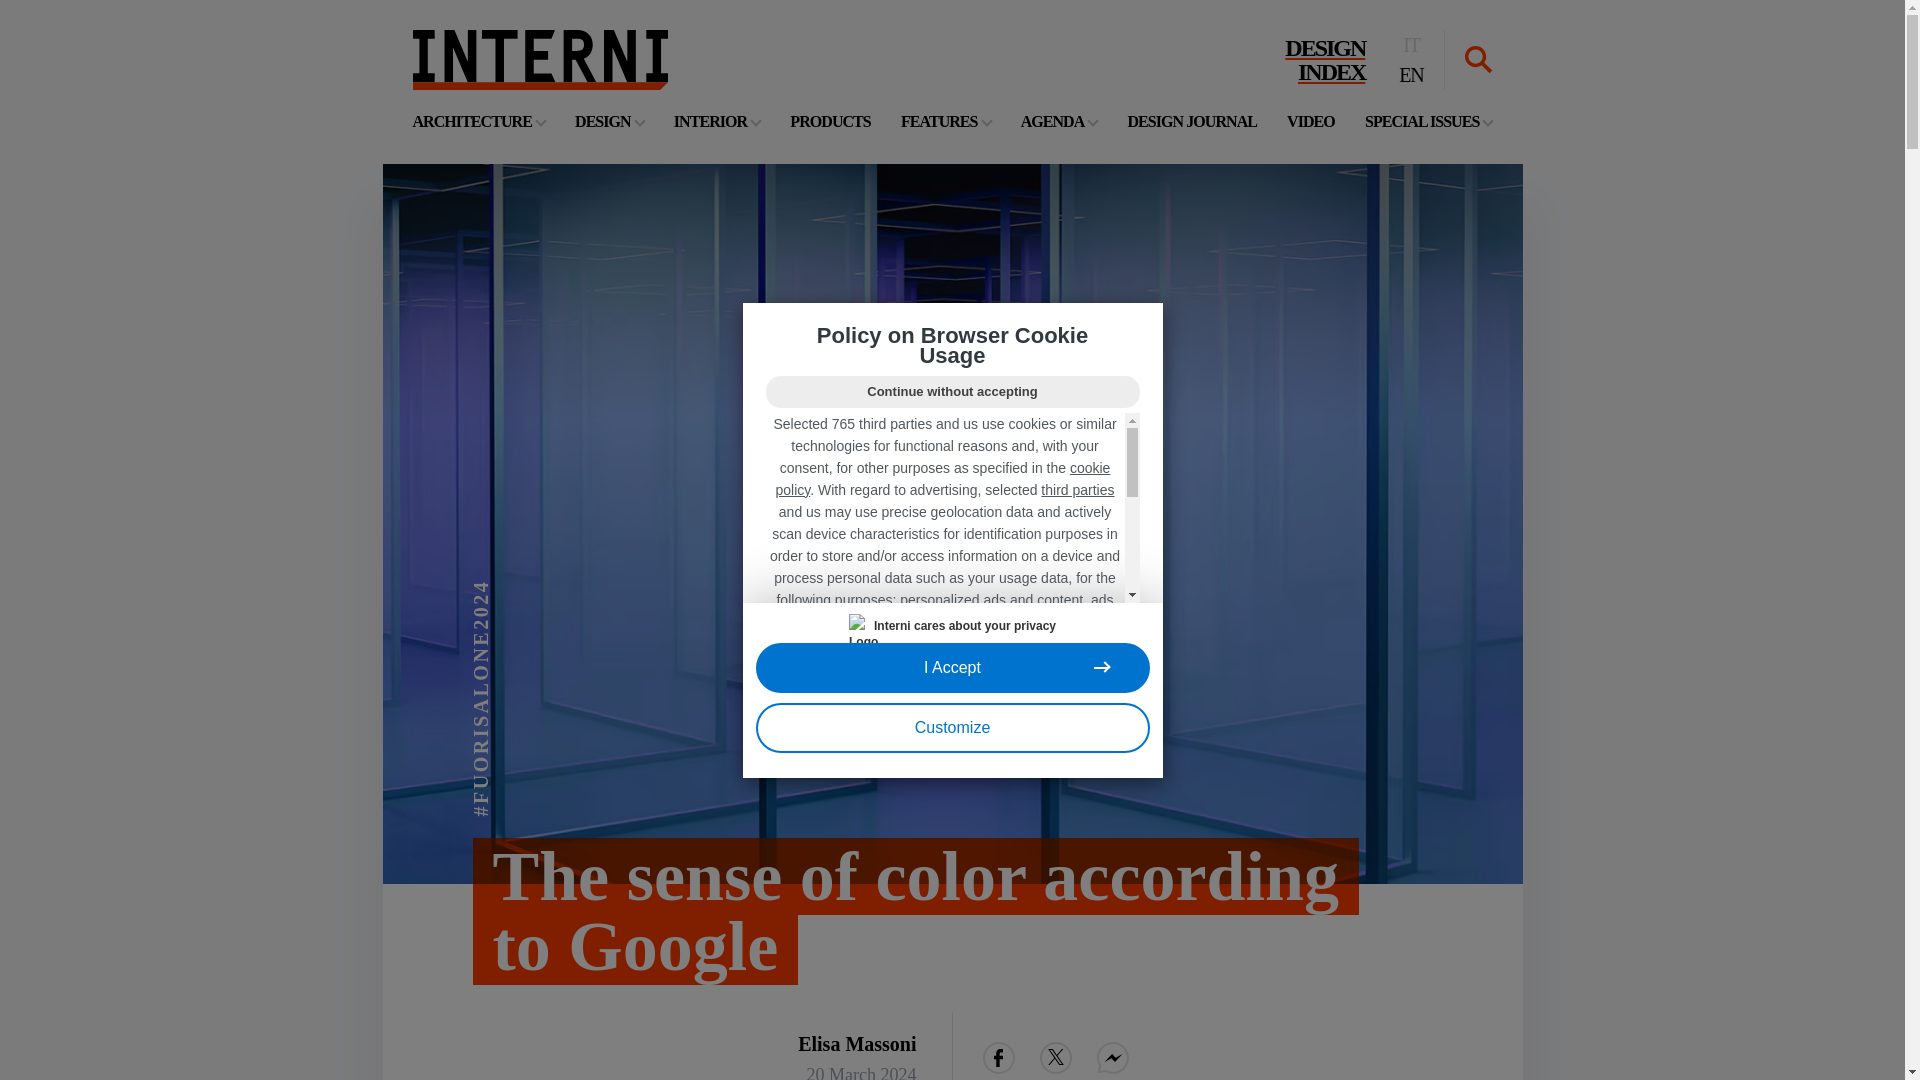 This screenshot has width=1920, height=1080. What do you see at coordinates (1310, 121) in the screenshot?
I see `SPECIAL ISSUES` at bounding box center [1310, 121].